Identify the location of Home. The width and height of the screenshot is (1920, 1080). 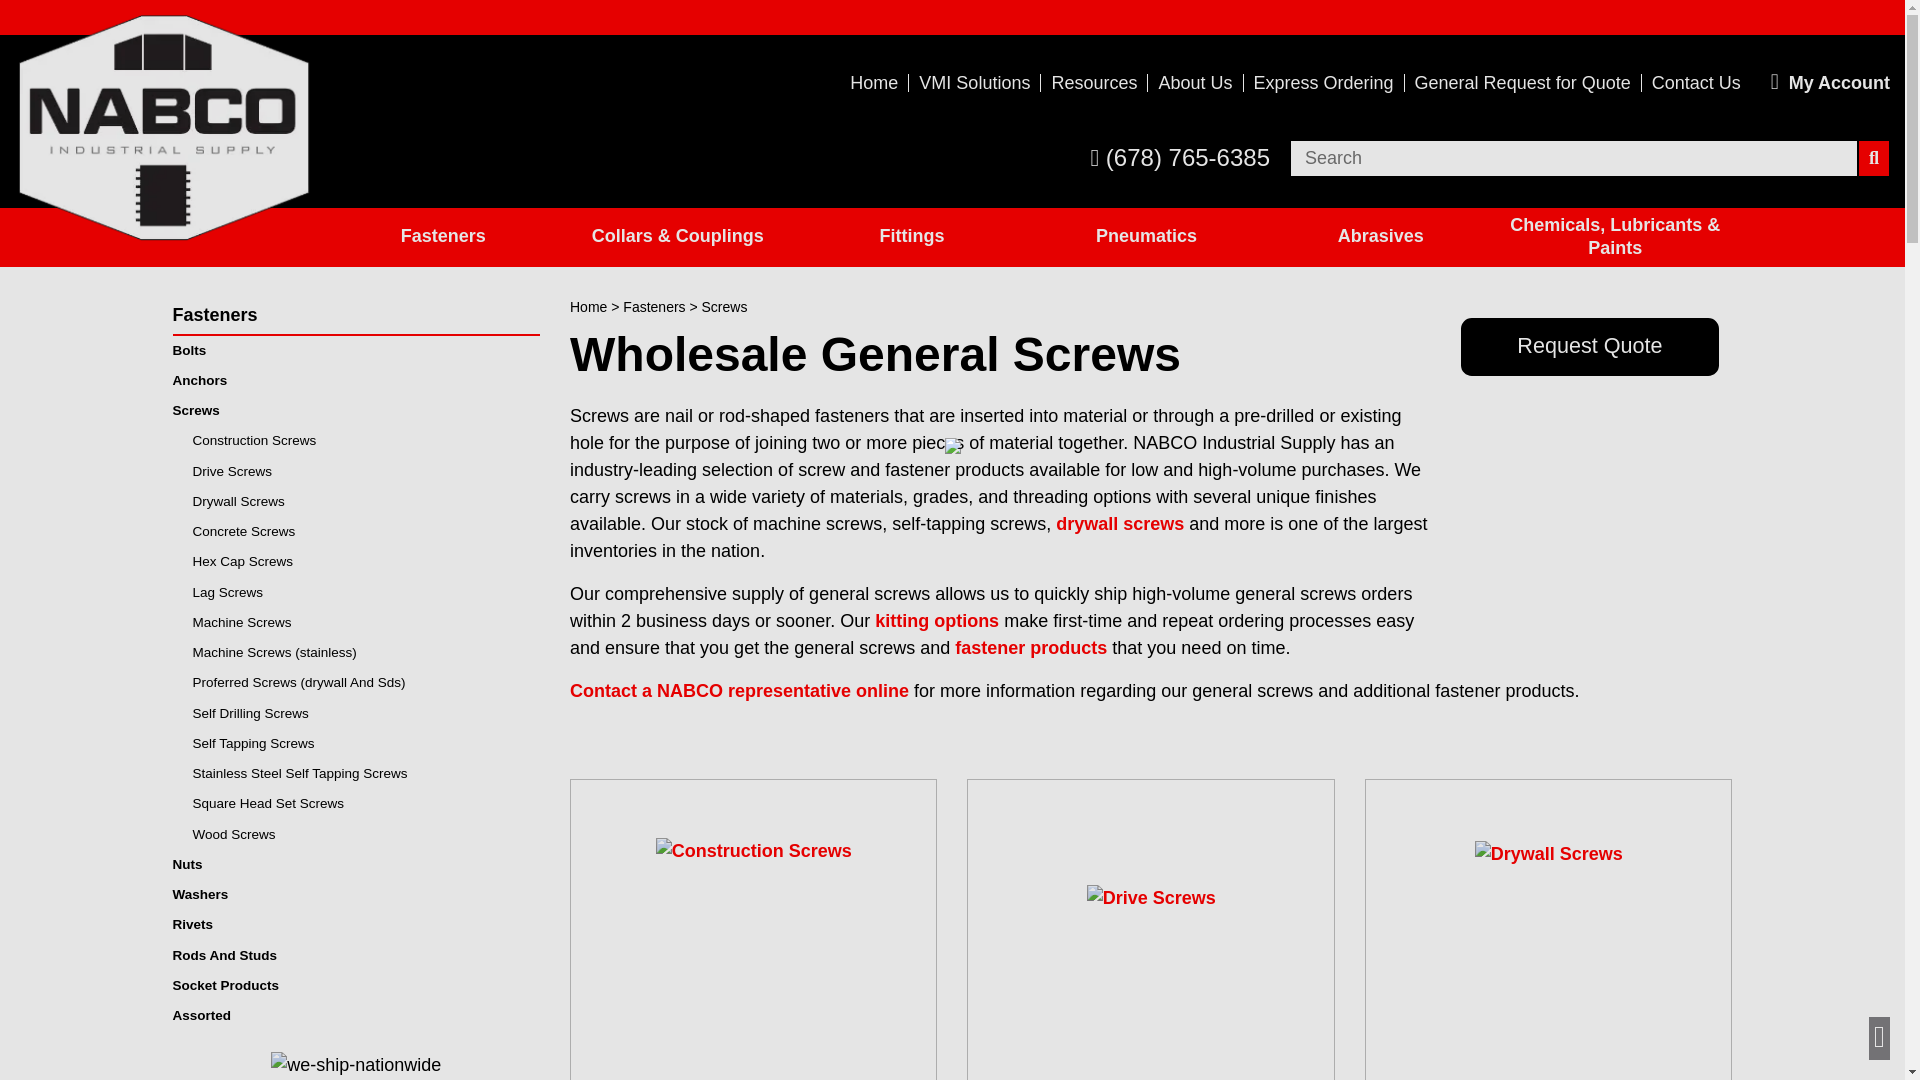
(874, 82).